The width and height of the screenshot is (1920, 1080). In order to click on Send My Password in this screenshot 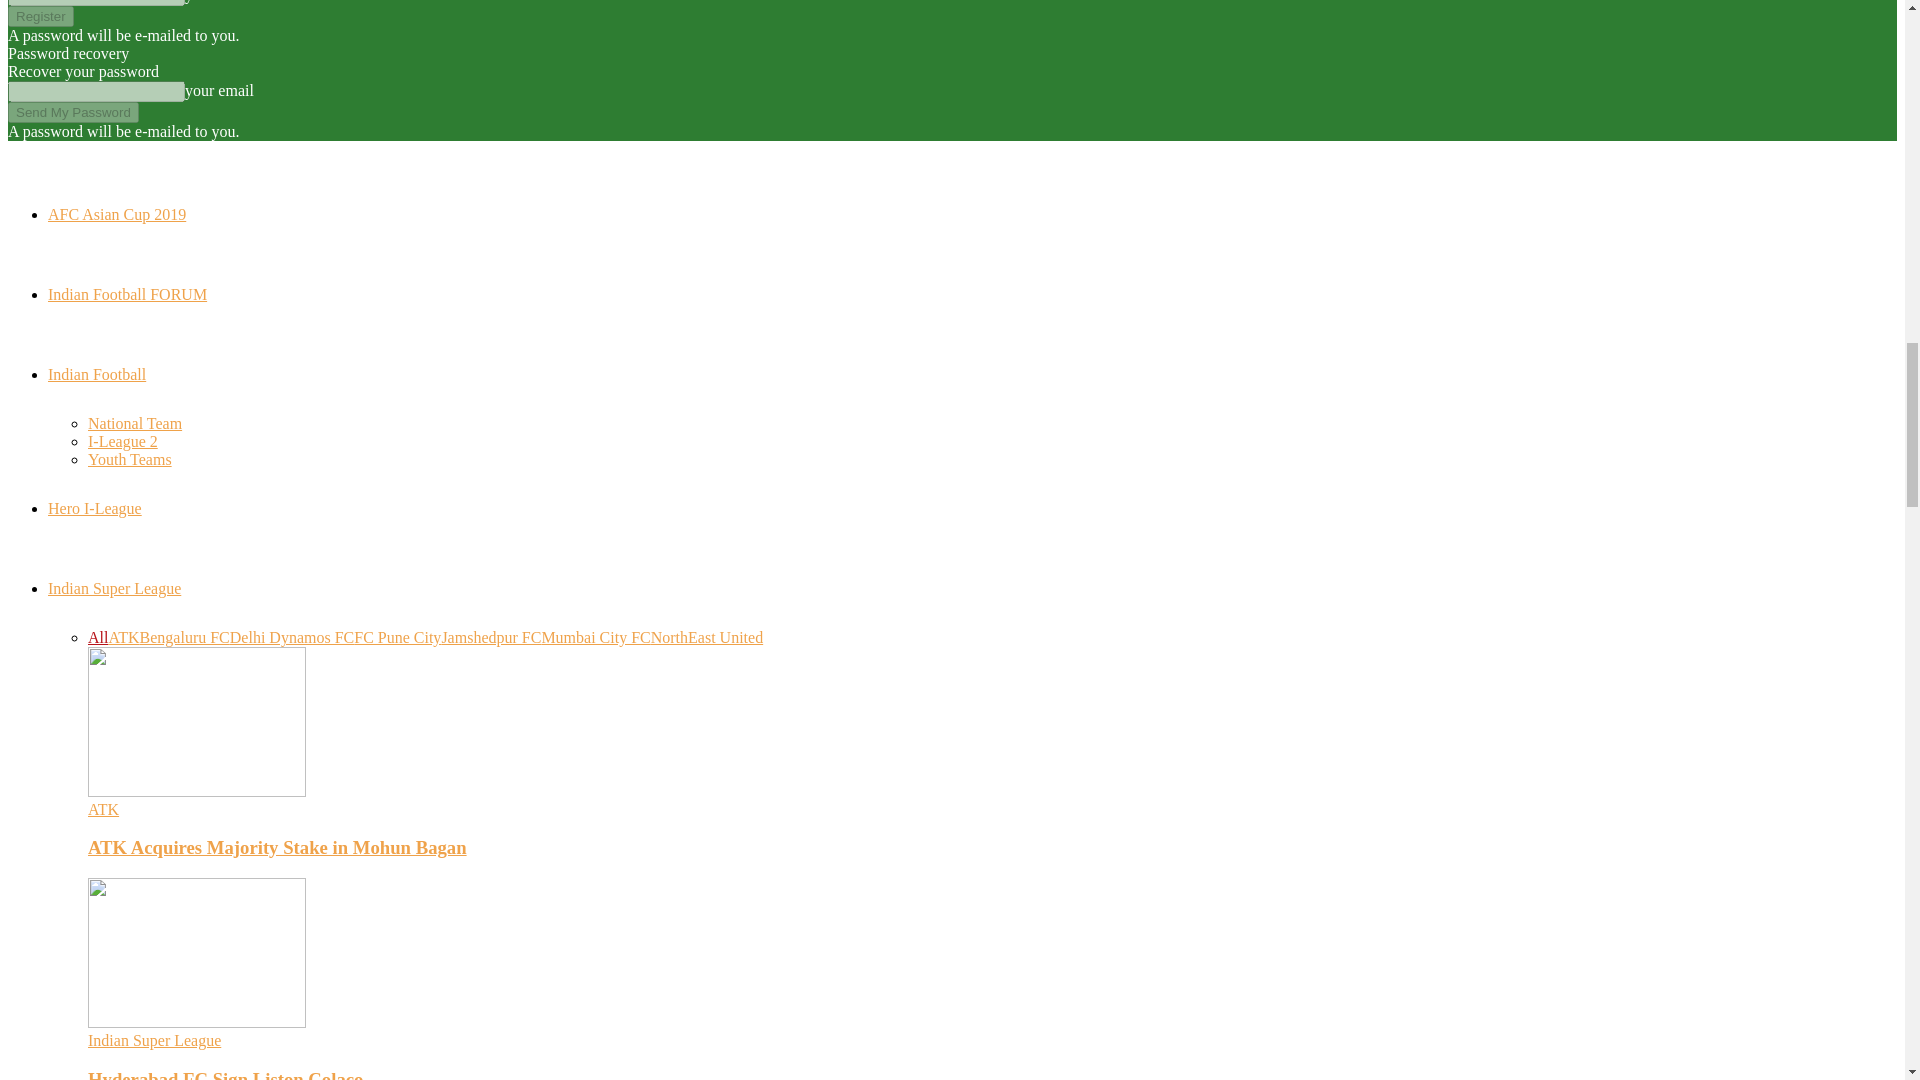, I will do `click(72, 112)`.